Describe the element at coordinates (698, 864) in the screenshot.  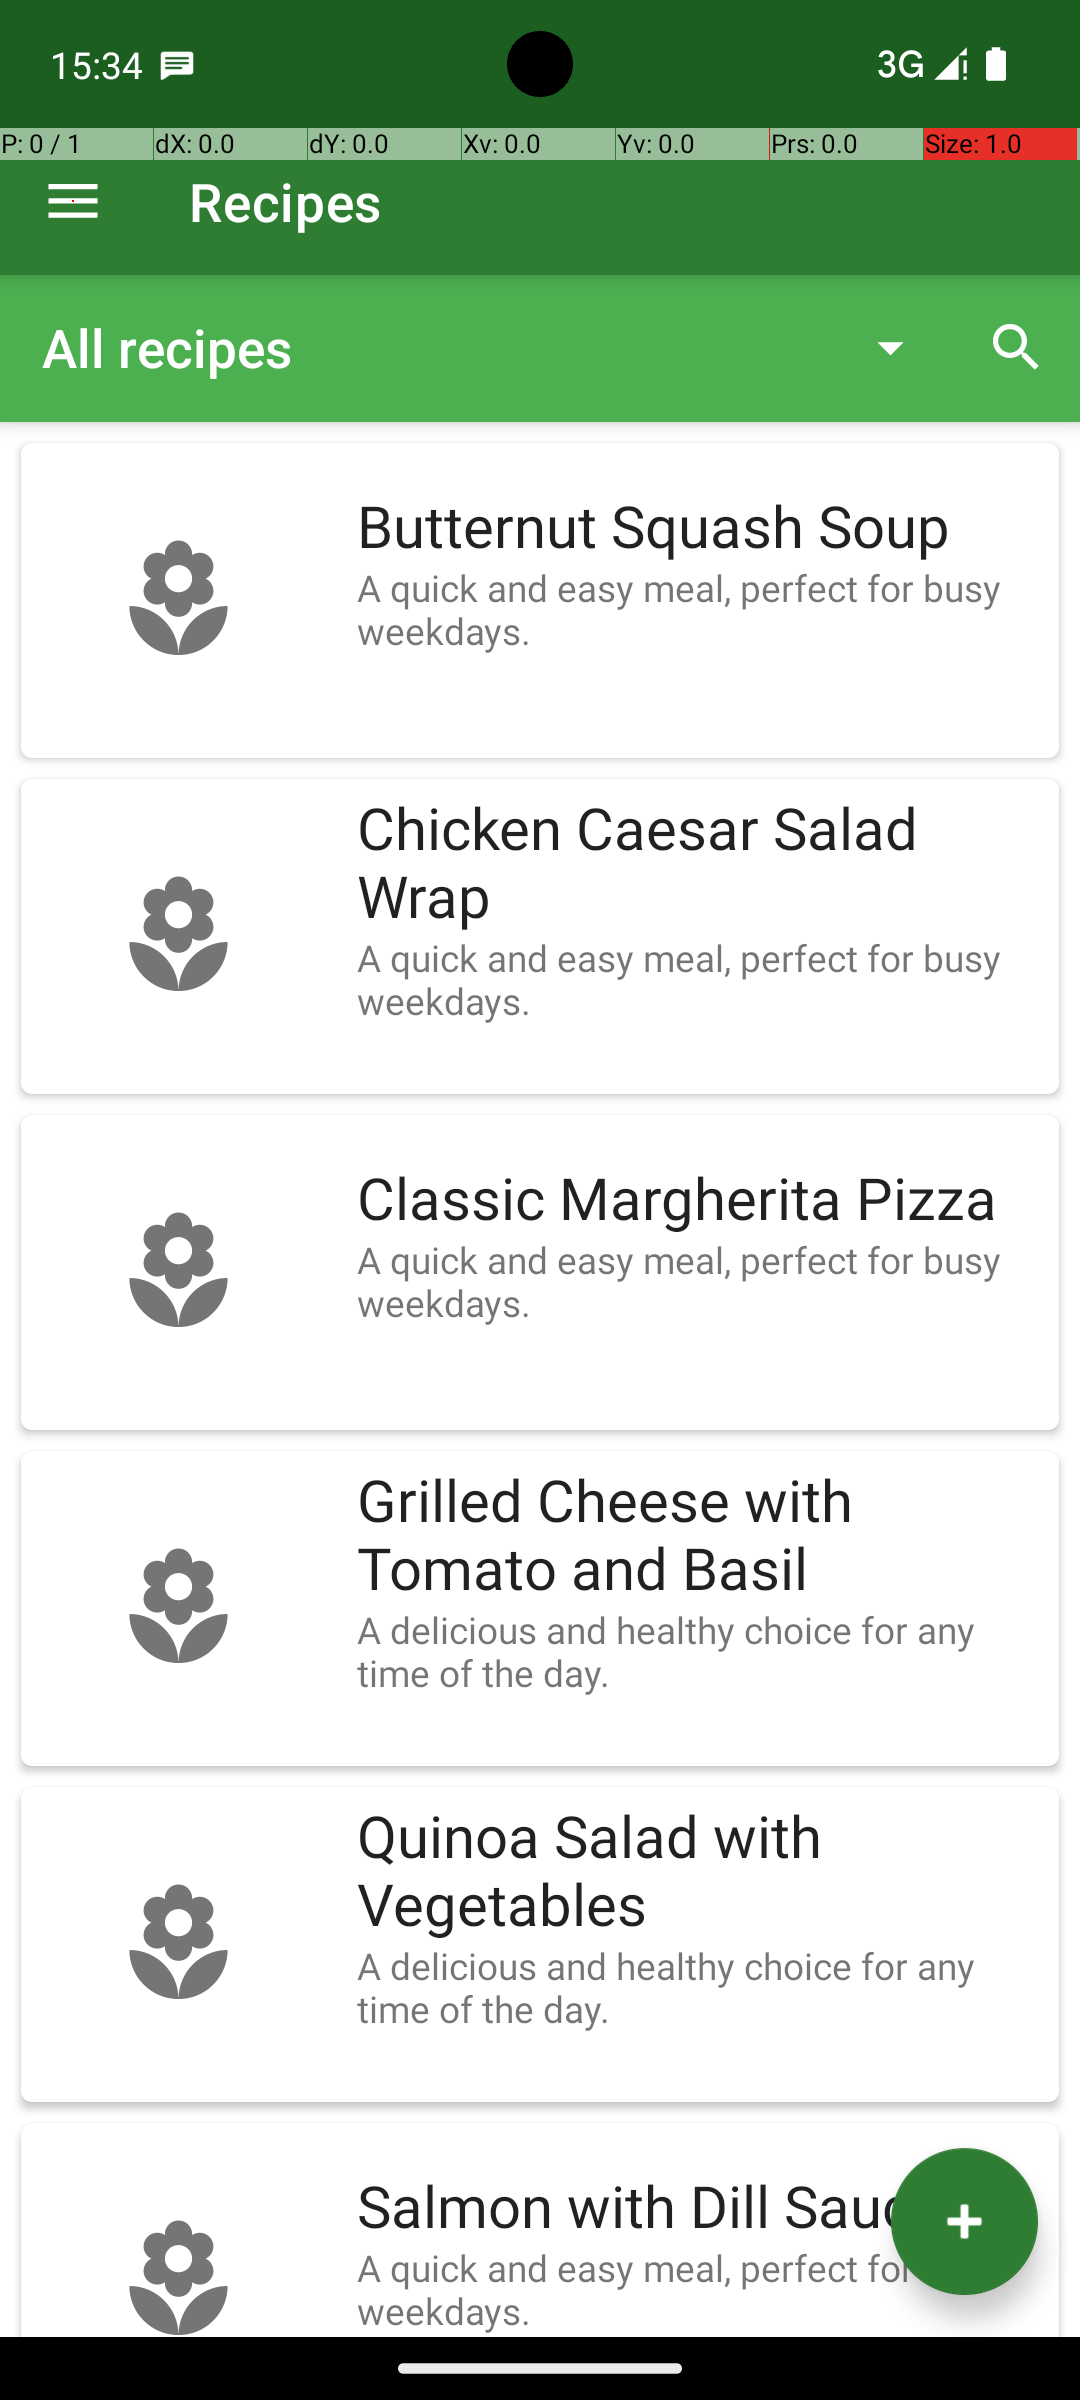
I see `Chicken Caesar Salad Wrap` at that location.